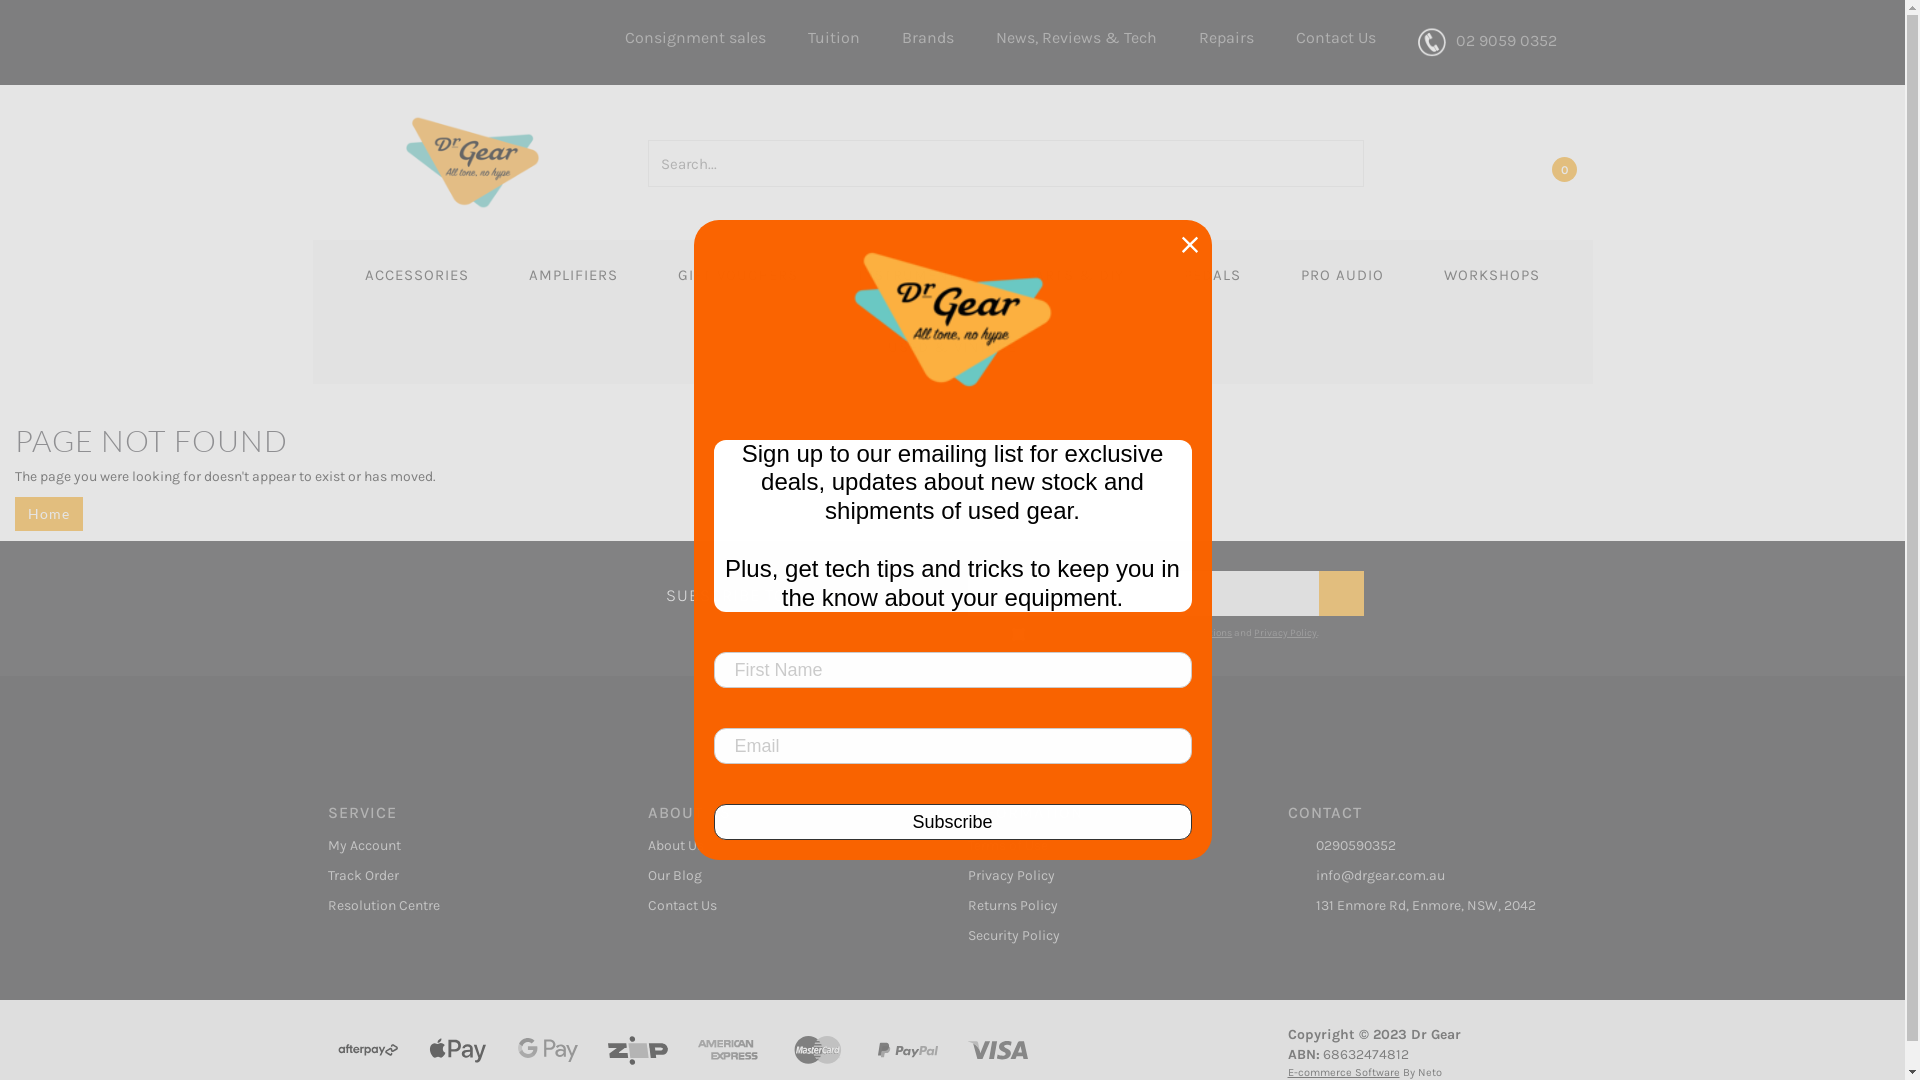 This screenshot has height=1080, width=1920. What do you see at coordinates (912, 276) in the screenshot?
I see `INSTRUMENTS` at bounding box center [912, 276].